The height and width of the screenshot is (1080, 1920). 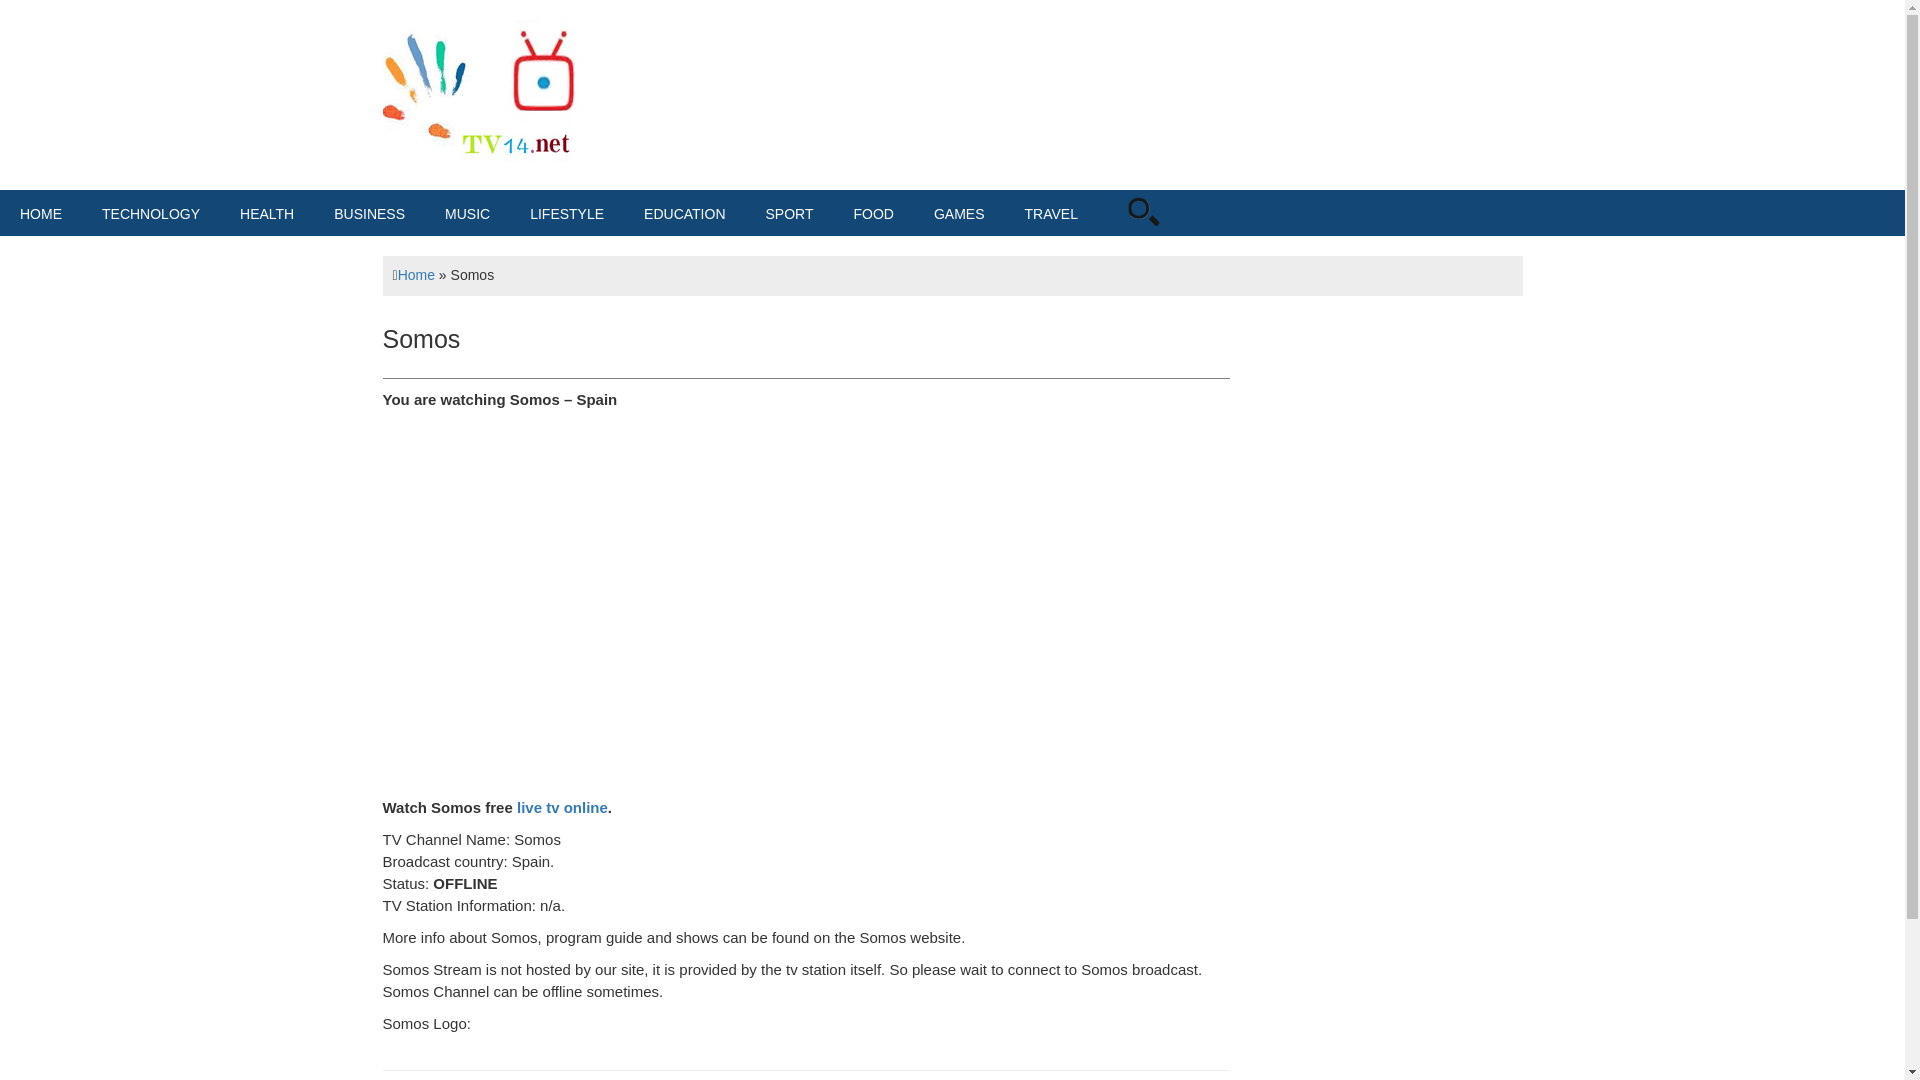 I want to click on FOOD, so click(x=873, y=214).